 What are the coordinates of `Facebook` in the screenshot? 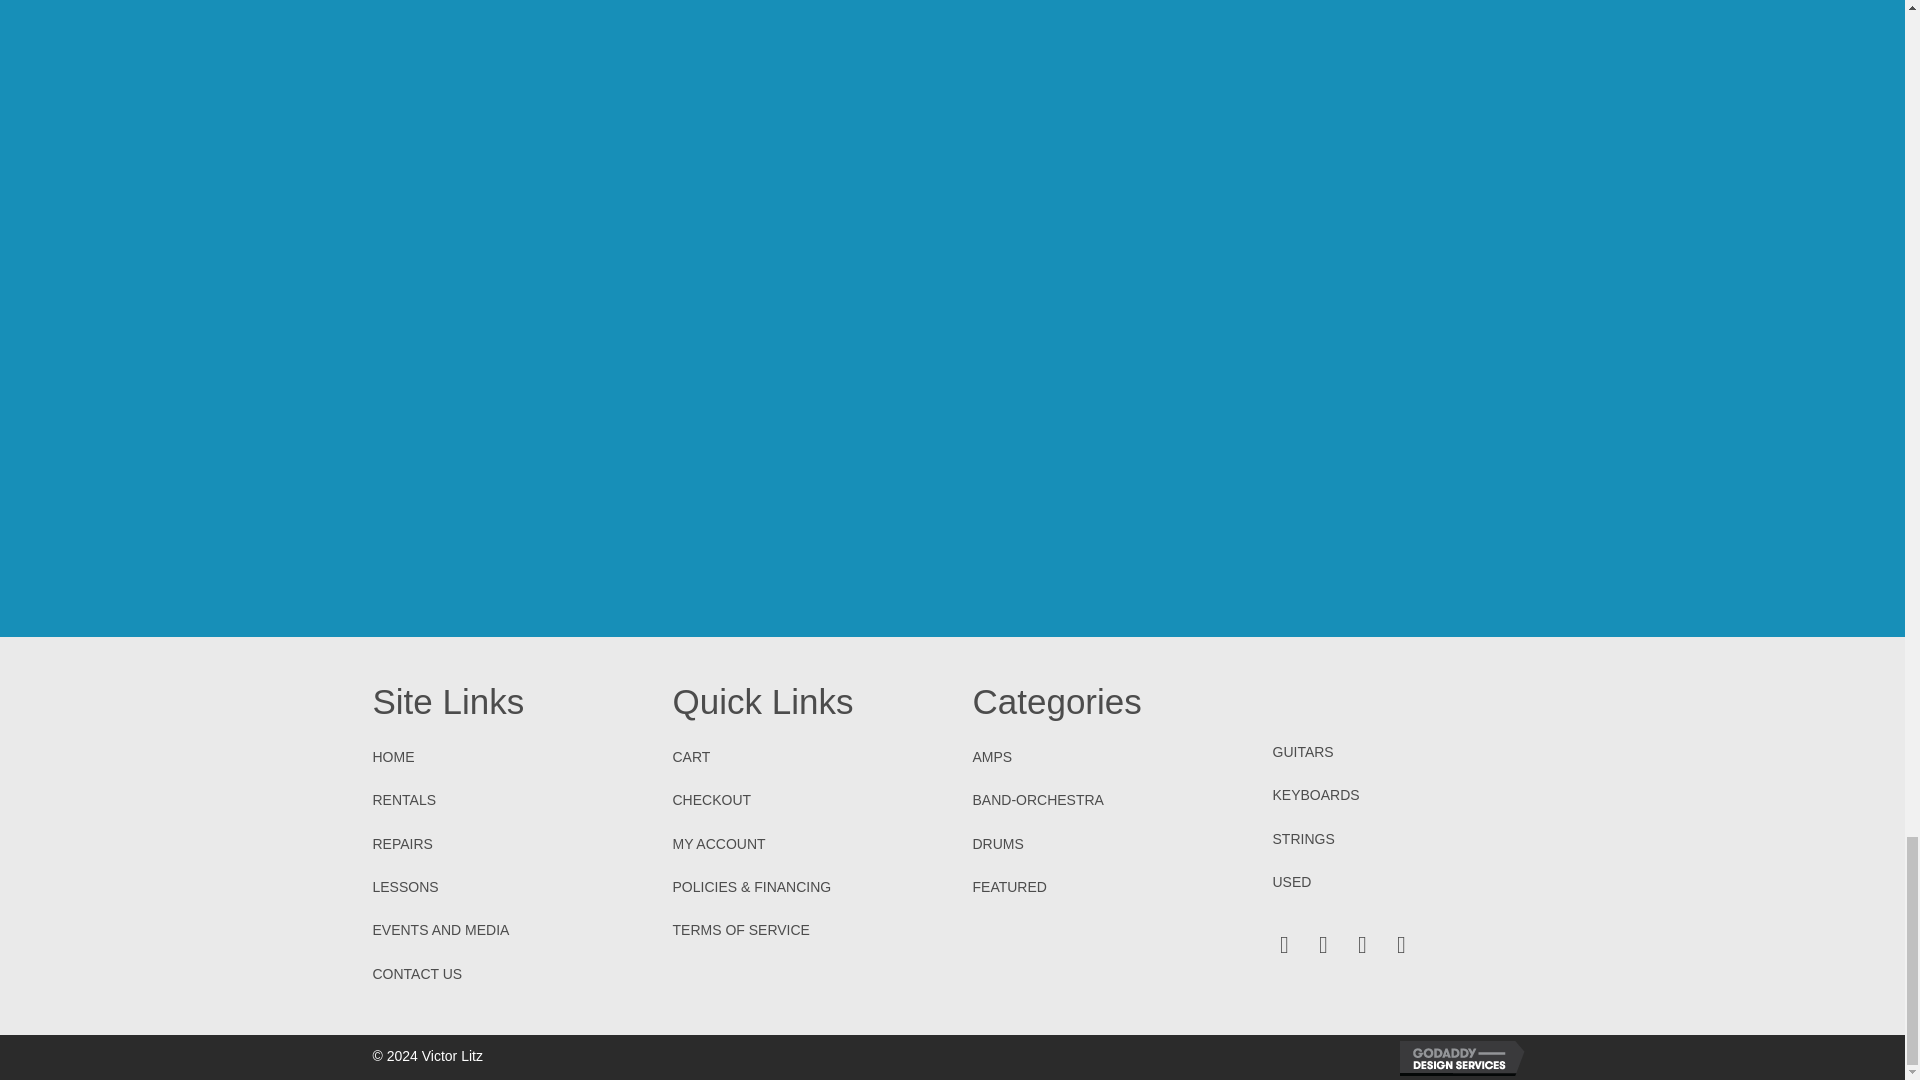 It's located at (1284, 944).